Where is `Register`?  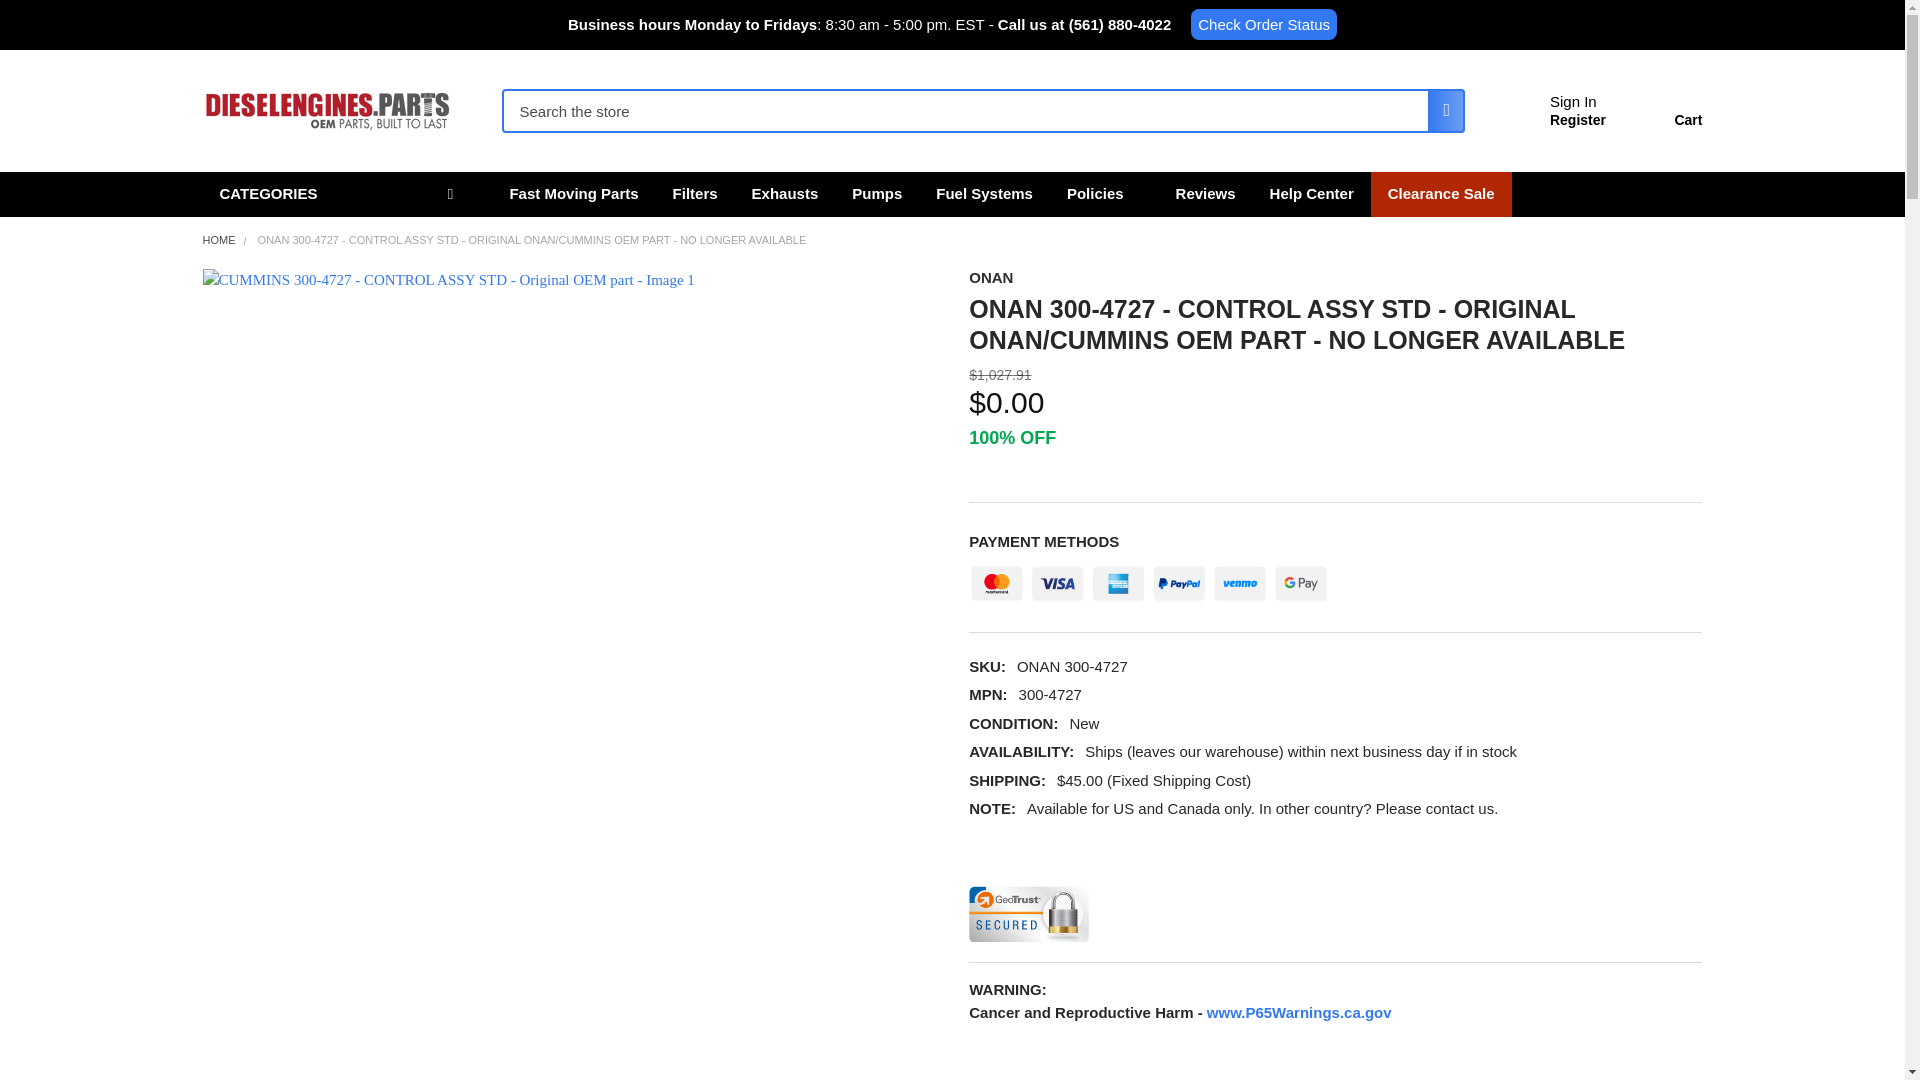
Register is located at coordinates (1577, 120).